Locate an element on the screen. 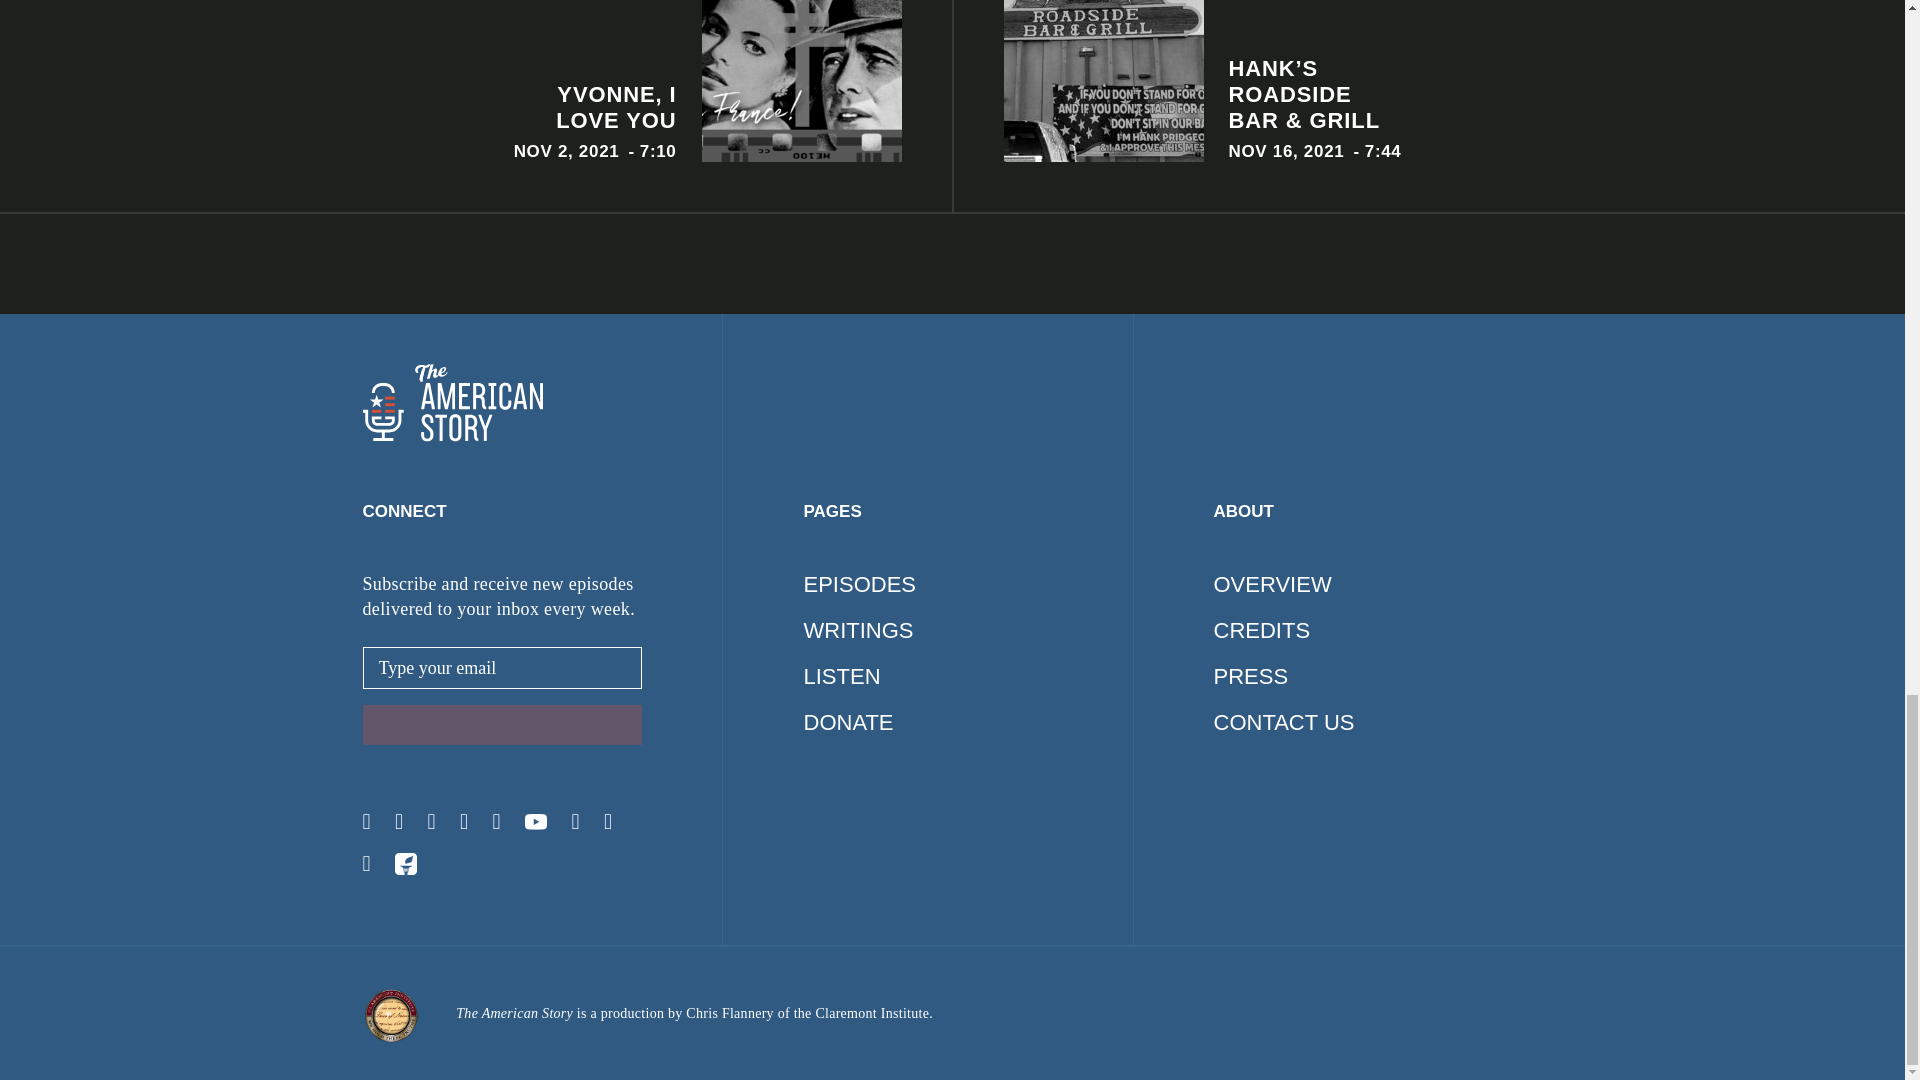 Image resolution: width=1920 pixels, height=1080 pixels. Subscribe is located at coordinates (502, 725).